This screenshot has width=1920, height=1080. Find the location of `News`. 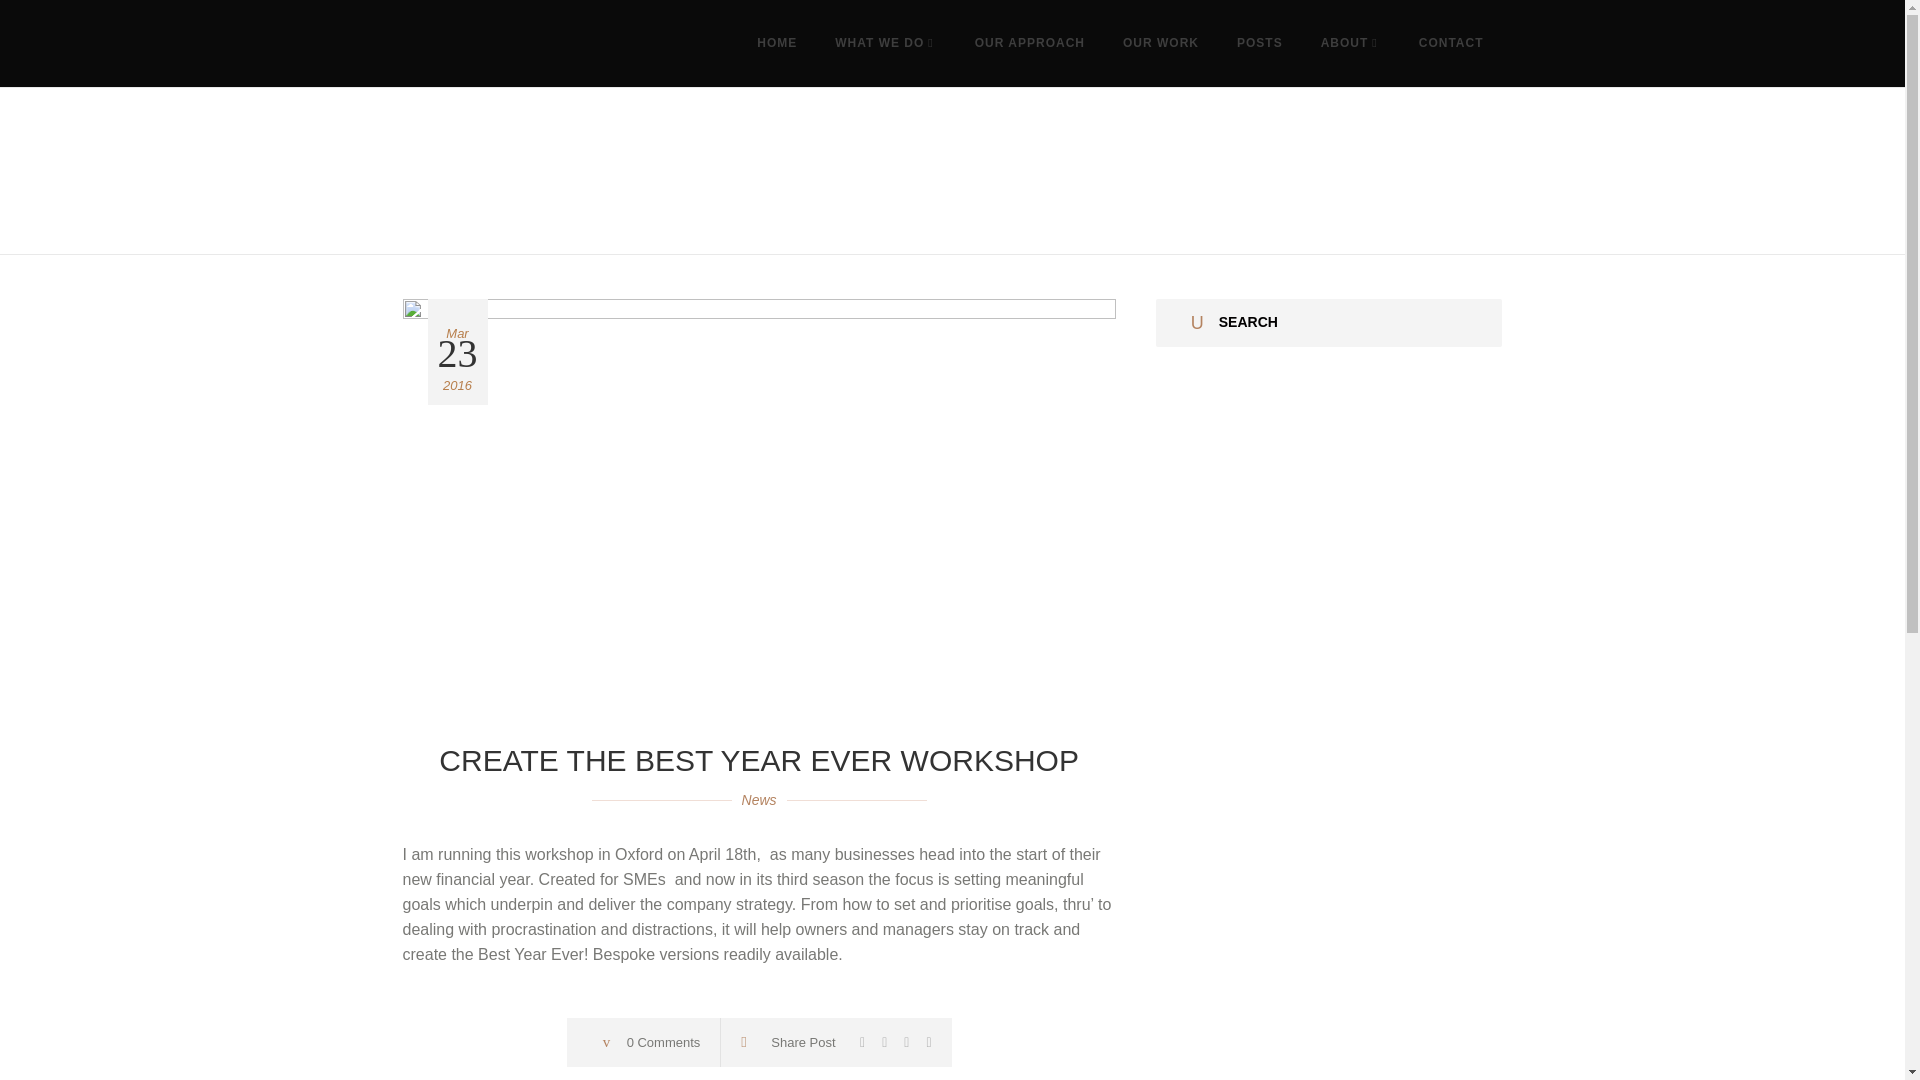

News is located at coordinates (759, 799).